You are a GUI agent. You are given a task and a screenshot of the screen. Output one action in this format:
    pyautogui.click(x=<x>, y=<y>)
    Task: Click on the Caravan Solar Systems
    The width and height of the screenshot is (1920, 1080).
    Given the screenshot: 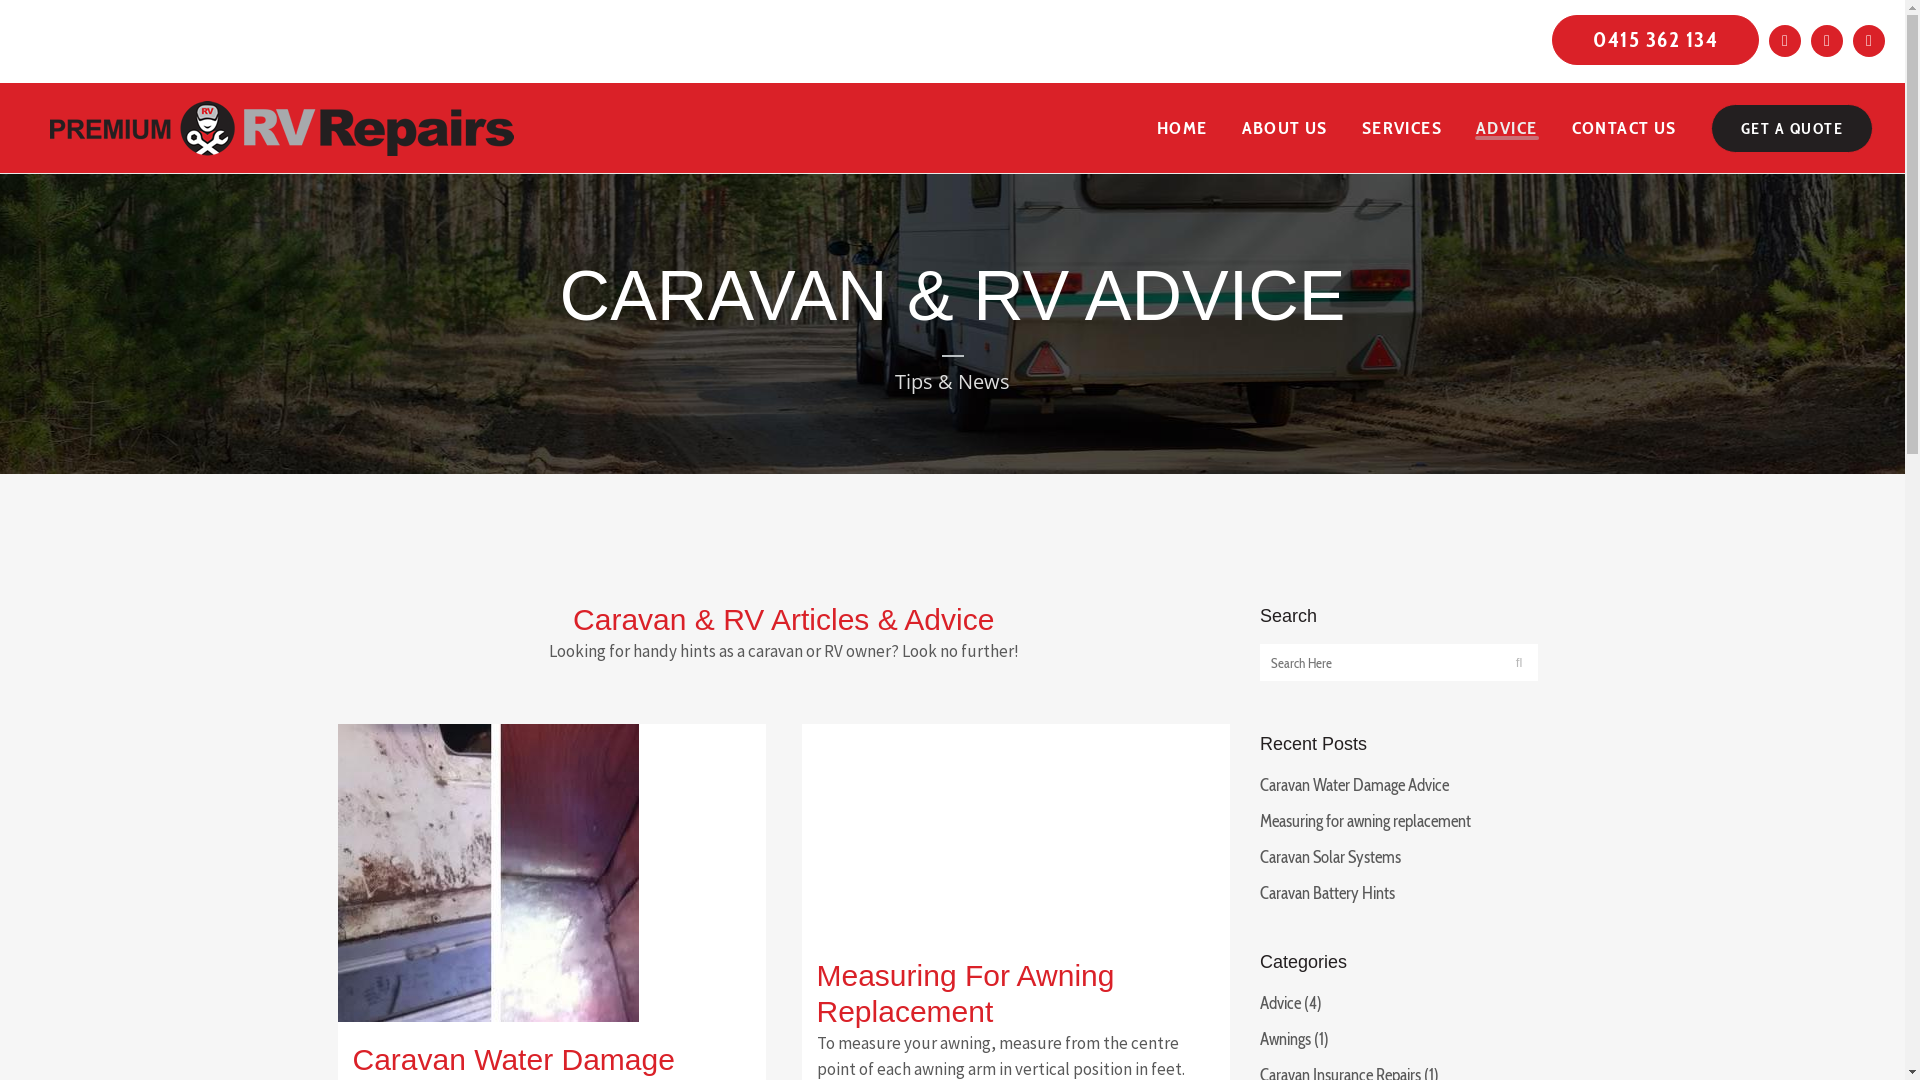 What is the action you would take?
    pyautogui.click(x=1330, y=857)
    